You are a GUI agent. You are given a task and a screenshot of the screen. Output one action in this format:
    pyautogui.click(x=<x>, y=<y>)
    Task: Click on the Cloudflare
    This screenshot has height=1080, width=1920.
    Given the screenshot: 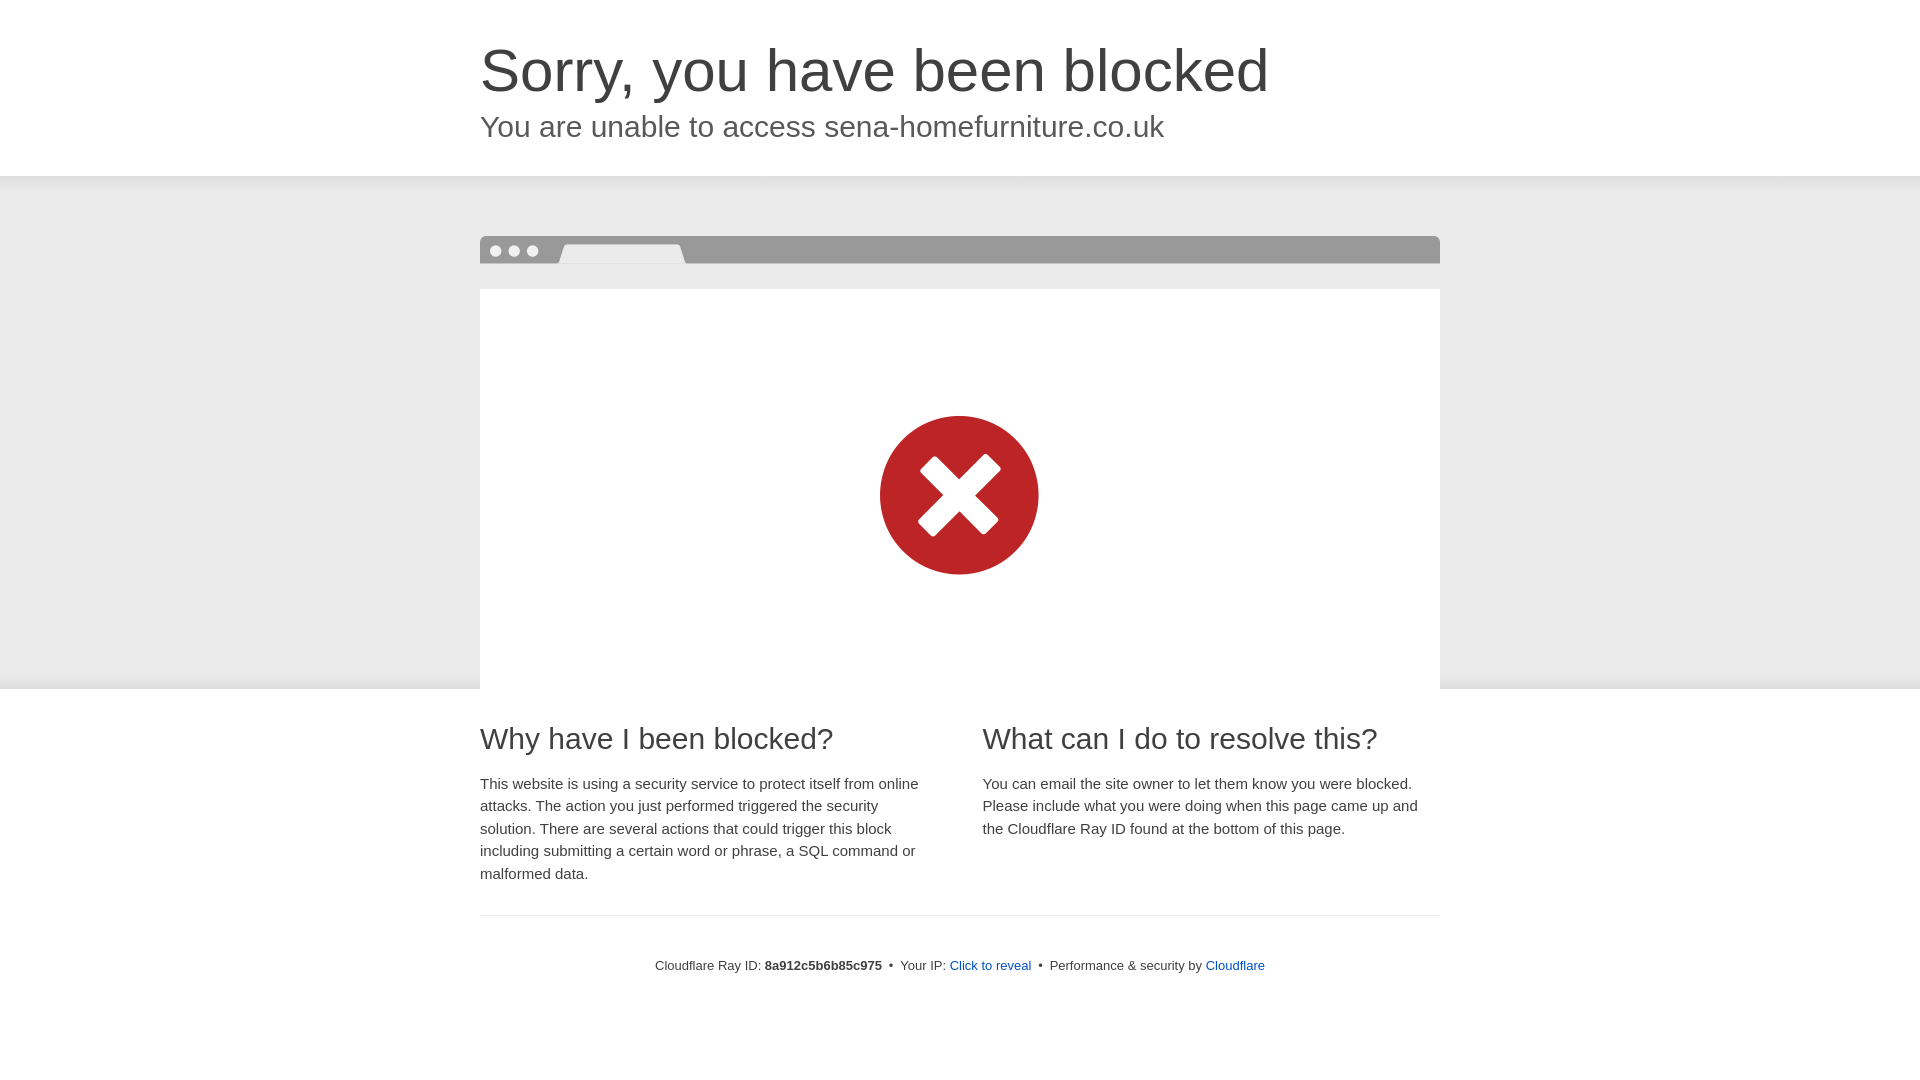 What is the action you would take?
    pyautogui.click(x=1235, y=965)
    